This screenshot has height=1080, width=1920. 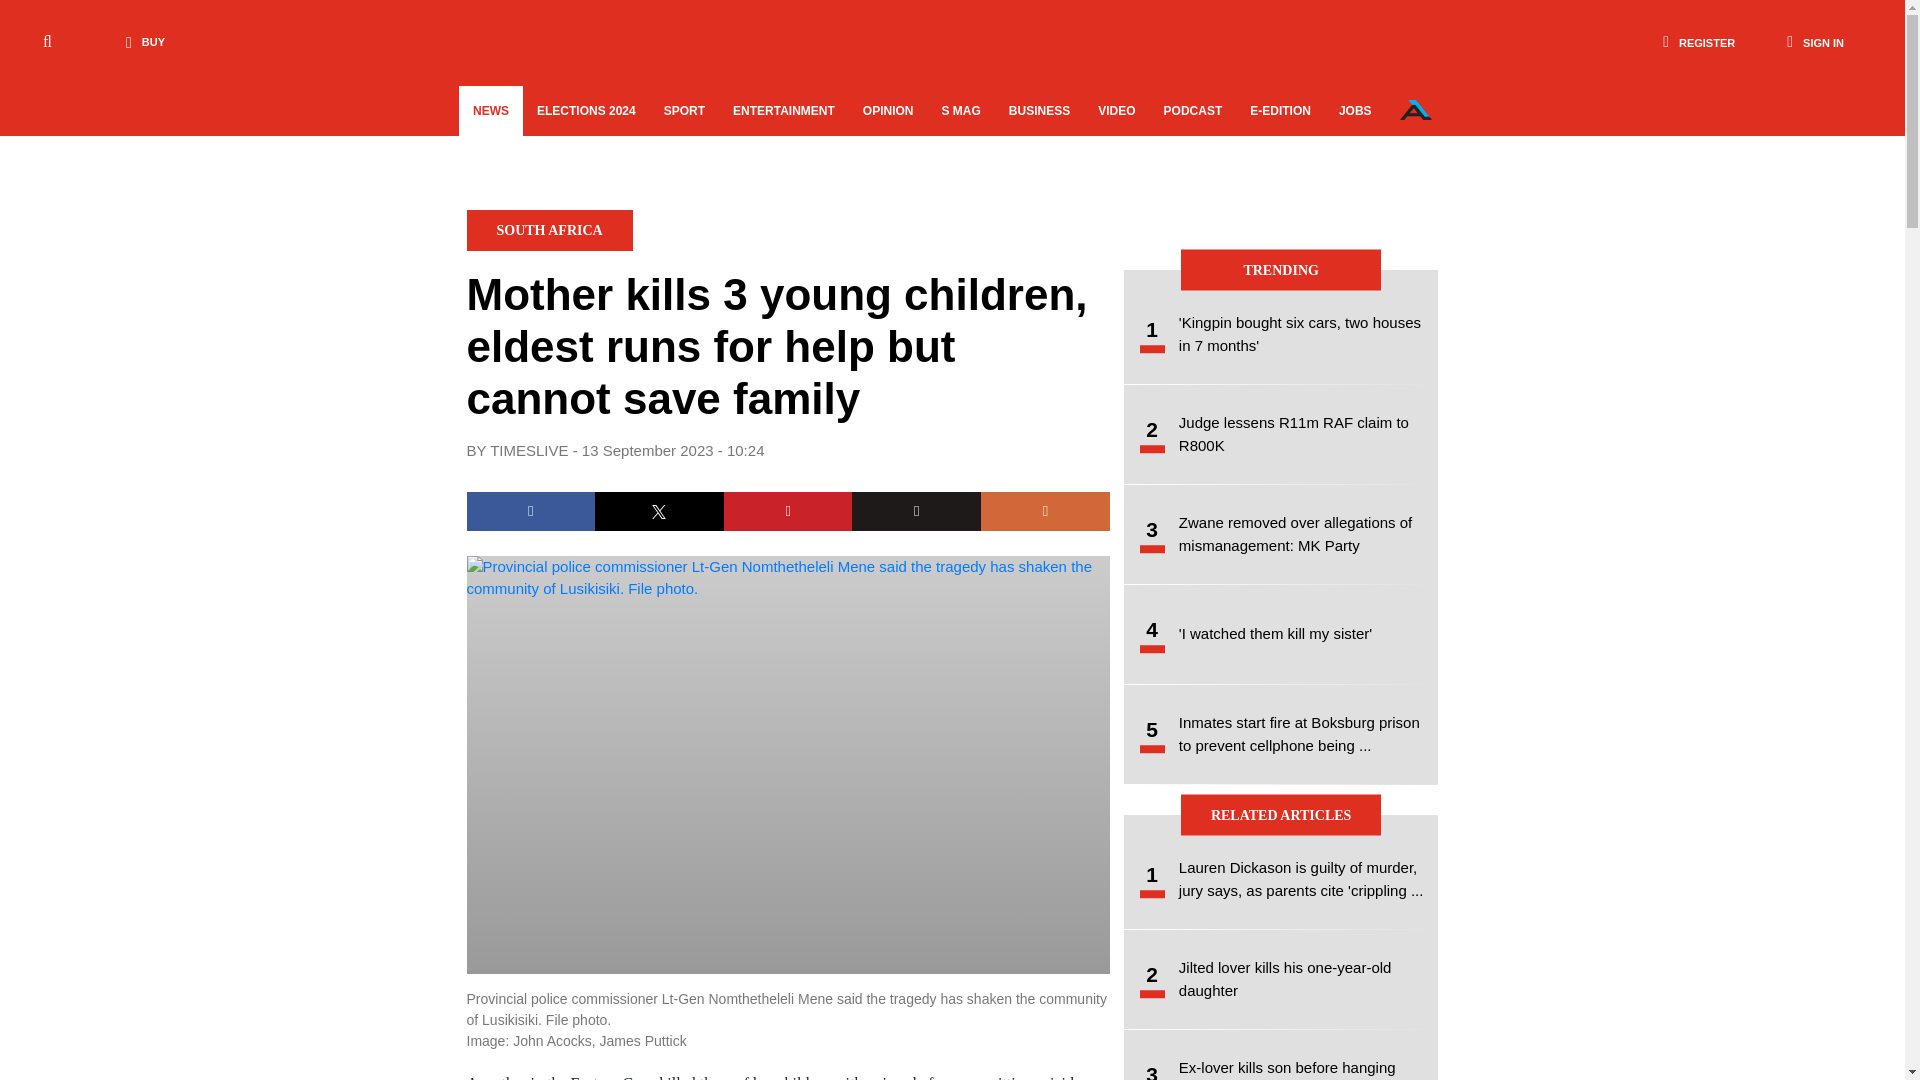 What do you see at coordinates (1698, 42) in the screenshot?
I see `REGISTER` at bounding box center [1698, 42].